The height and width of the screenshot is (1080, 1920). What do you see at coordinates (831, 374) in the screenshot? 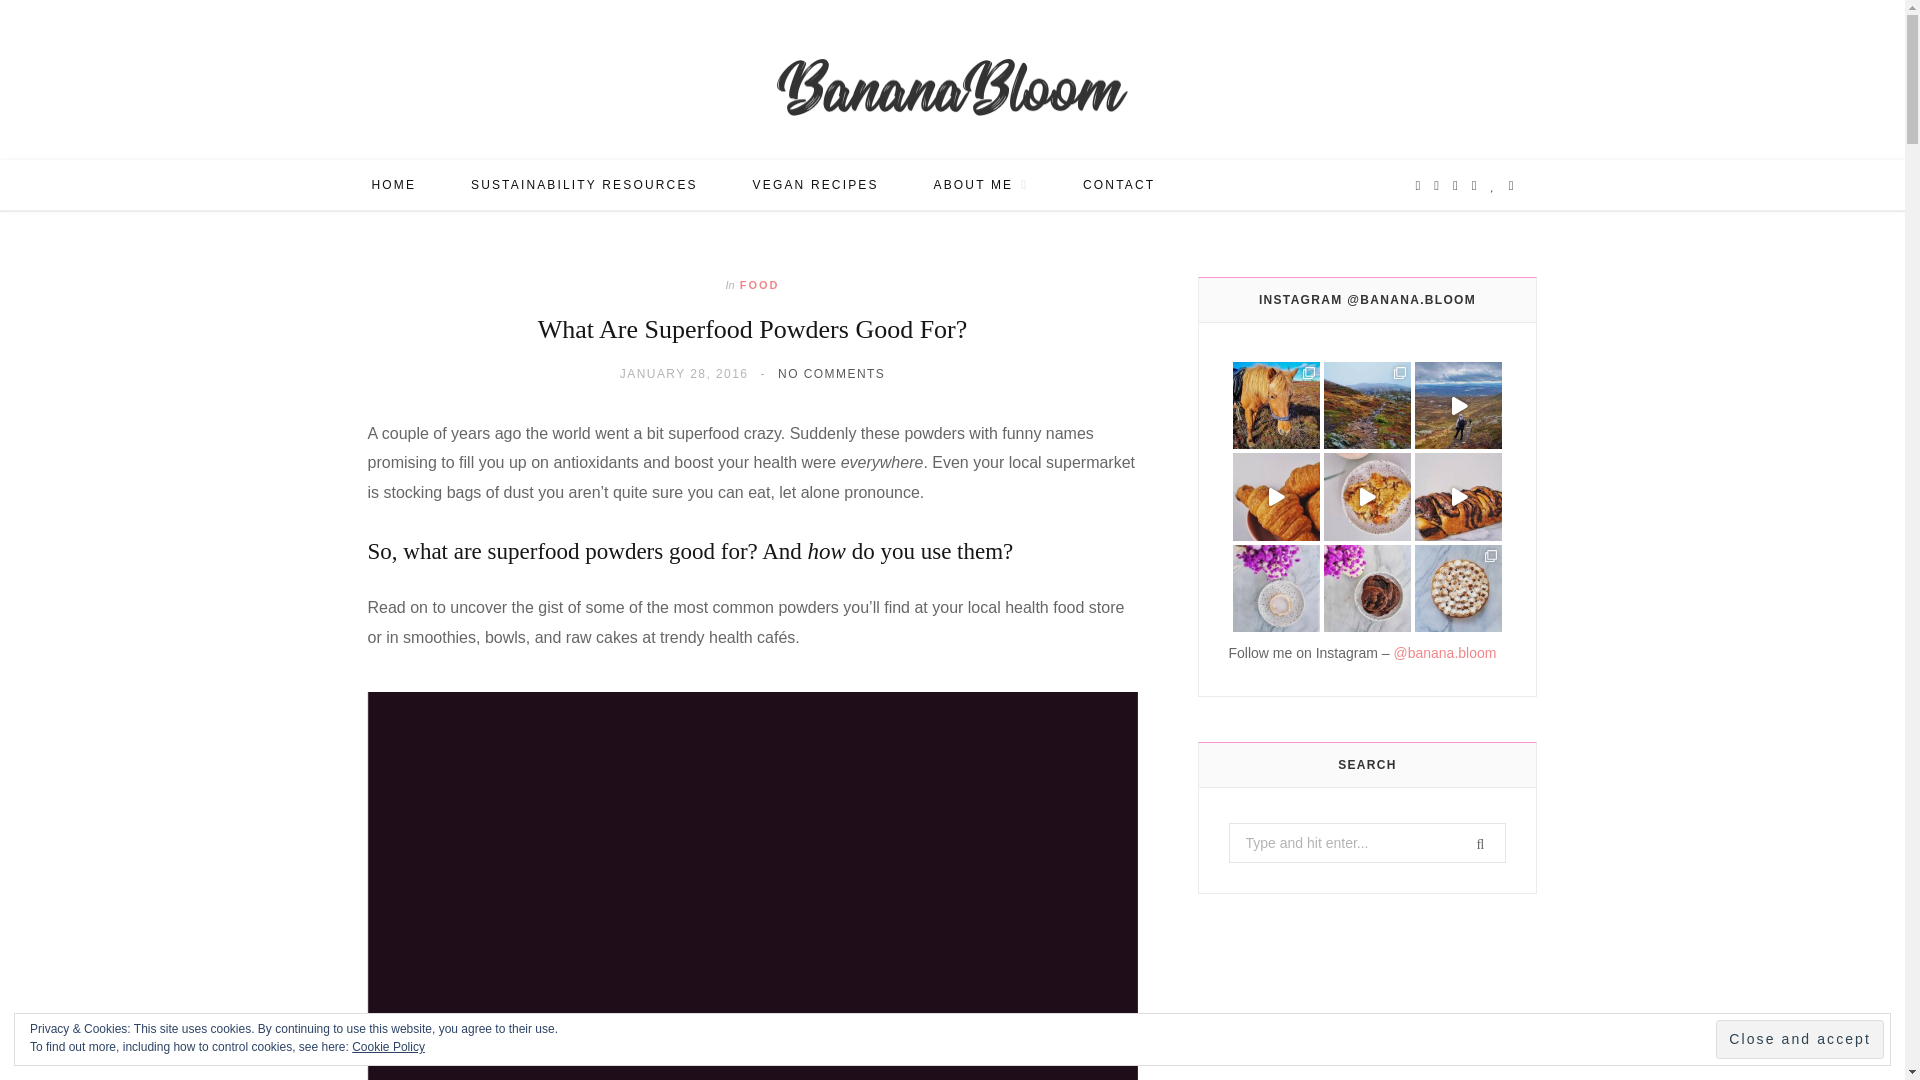
I see `NO COMMENTS` at bounding box center [831, 374].